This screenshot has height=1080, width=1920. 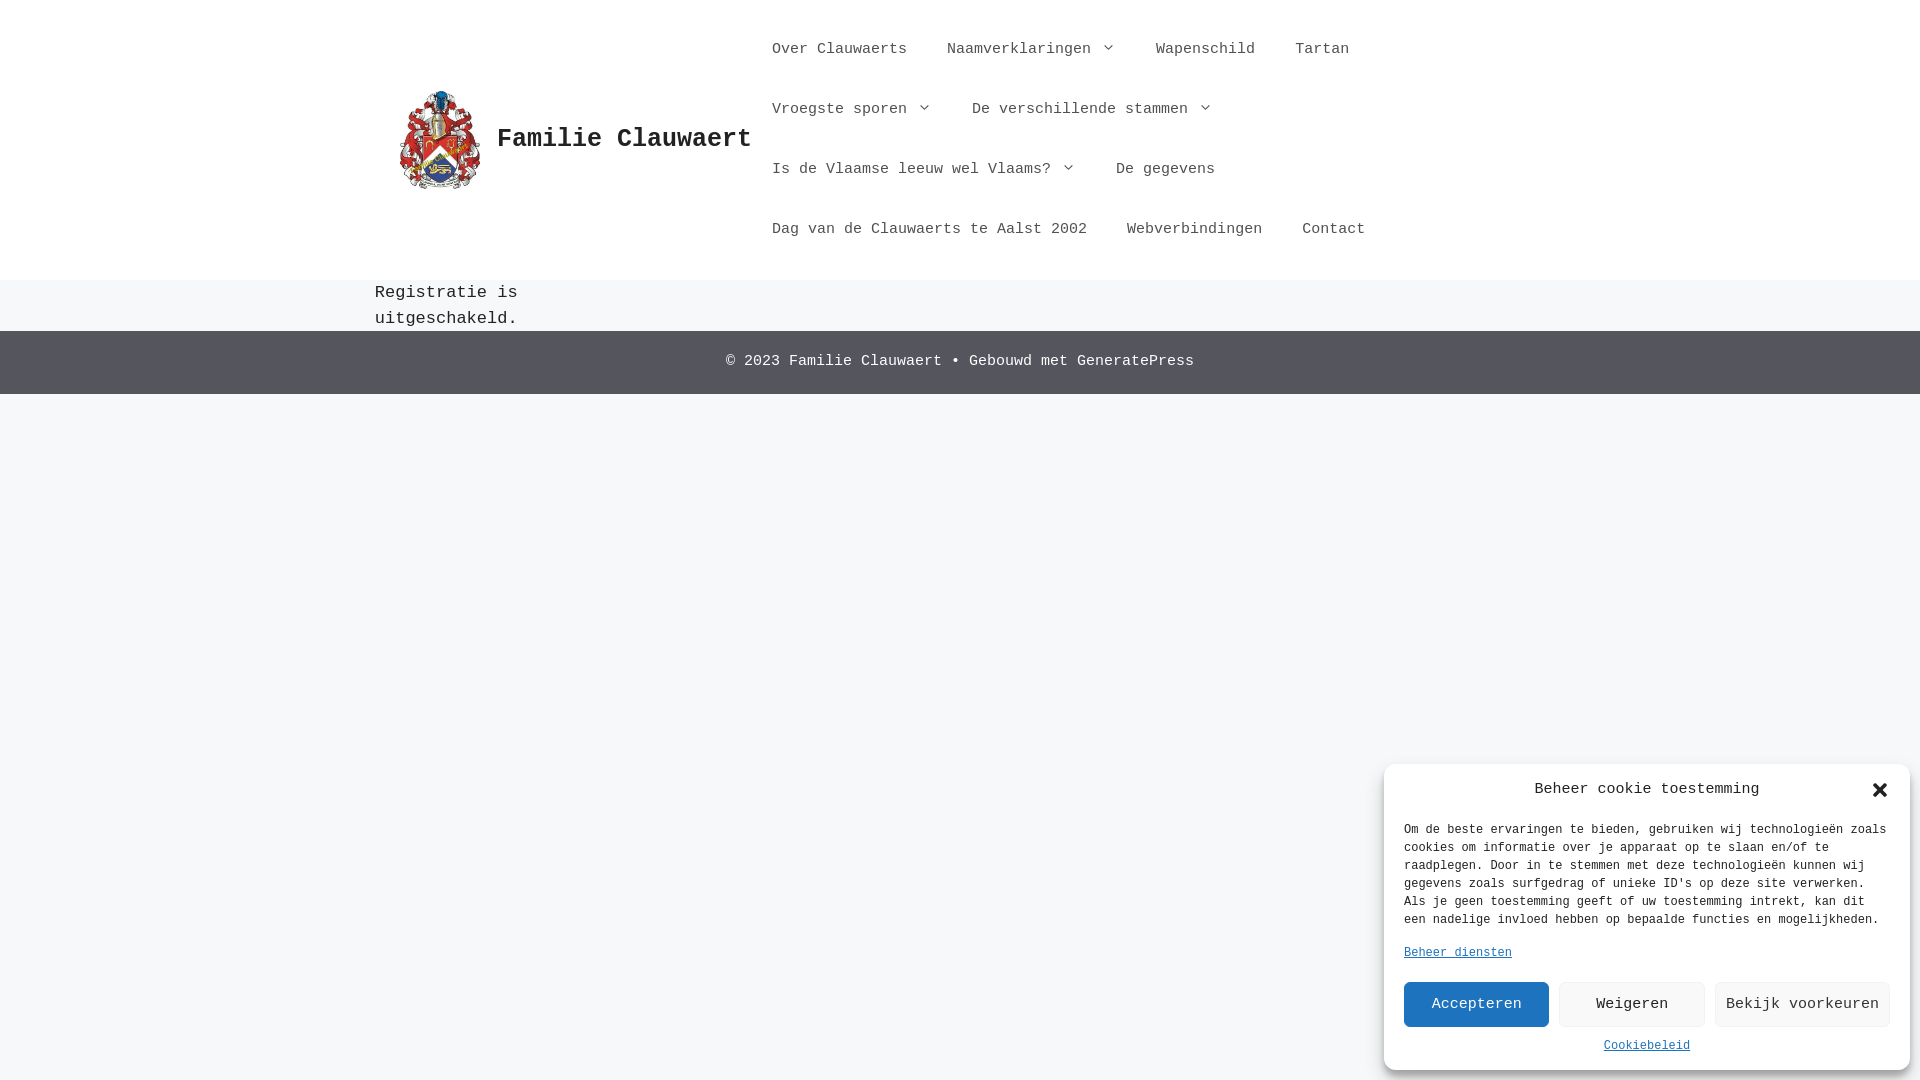 What do you see at coordinates (624, 140) in the screenshot?
I see `Familie Clauwaert` at bounding box center [624, 140].